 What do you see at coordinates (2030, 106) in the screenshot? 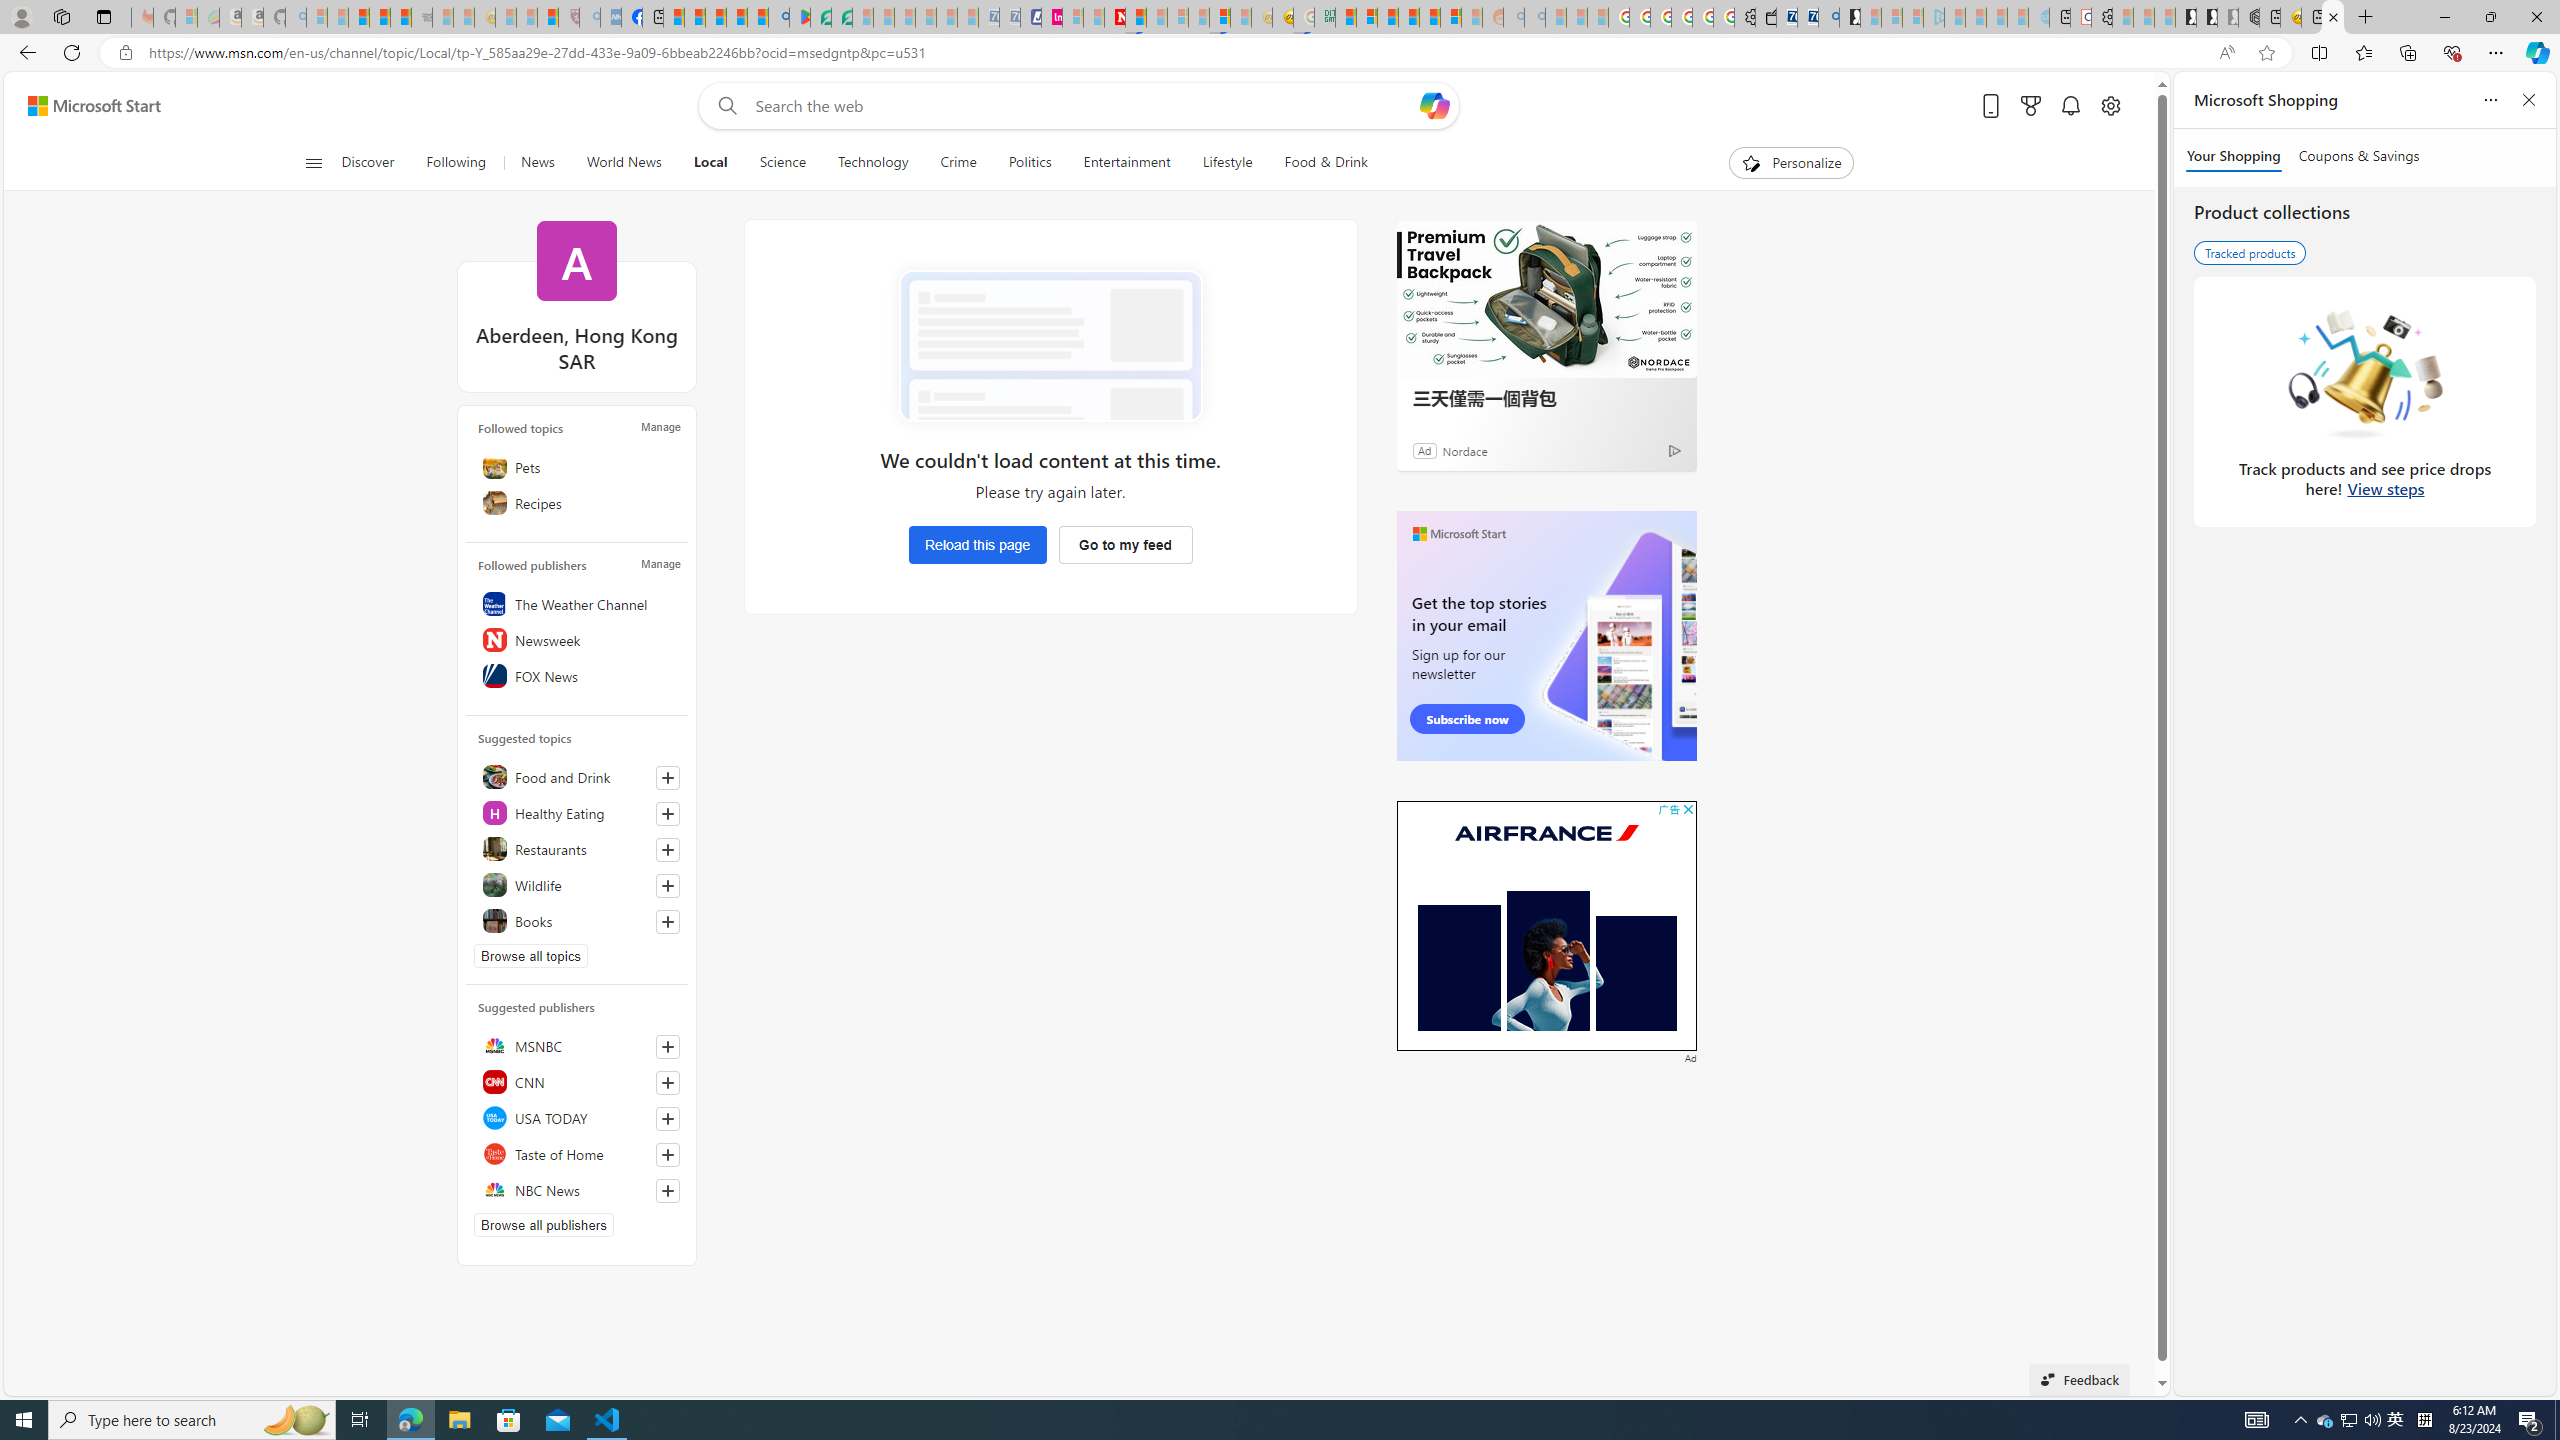
I see `Microsoft rewards` at bounding box center [2030, 106].